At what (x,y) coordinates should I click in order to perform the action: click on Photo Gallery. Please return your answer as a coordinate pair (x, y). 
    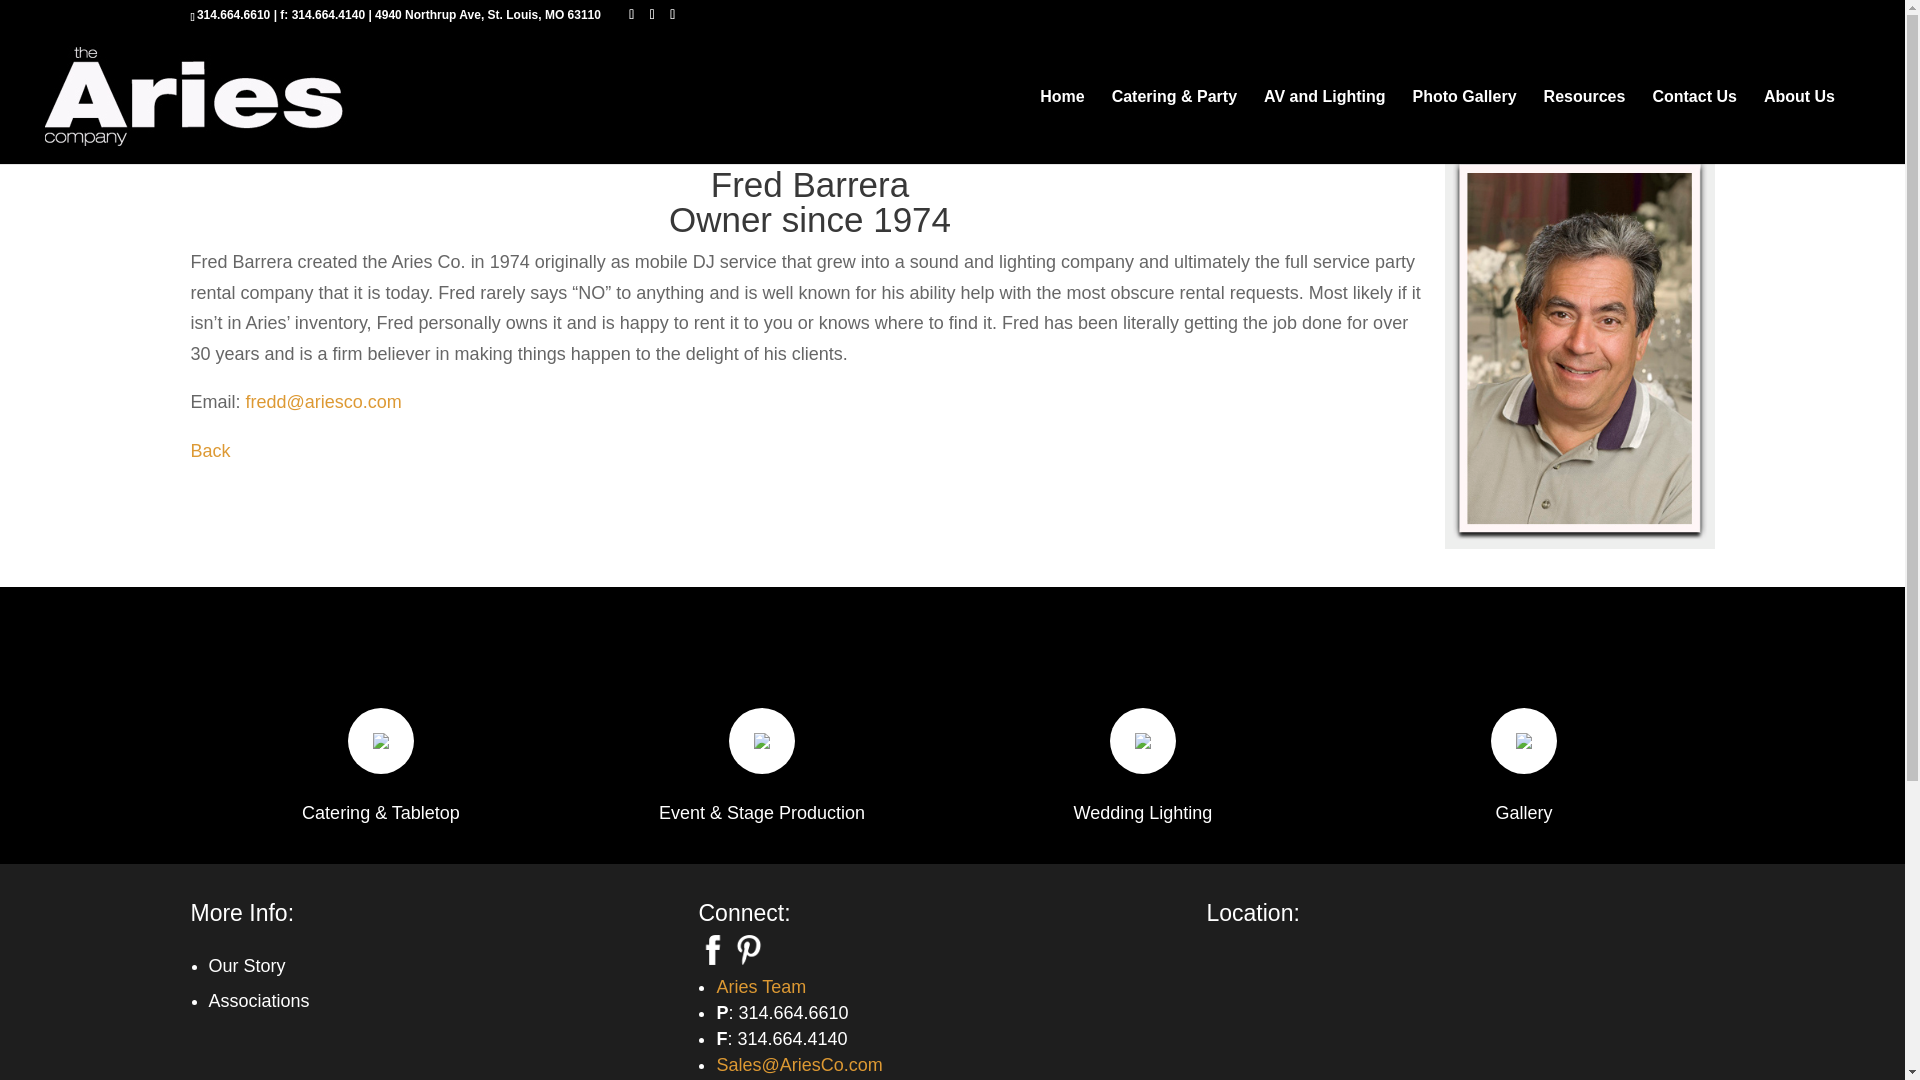
    Looking at the image, I should click on (1464, 126).